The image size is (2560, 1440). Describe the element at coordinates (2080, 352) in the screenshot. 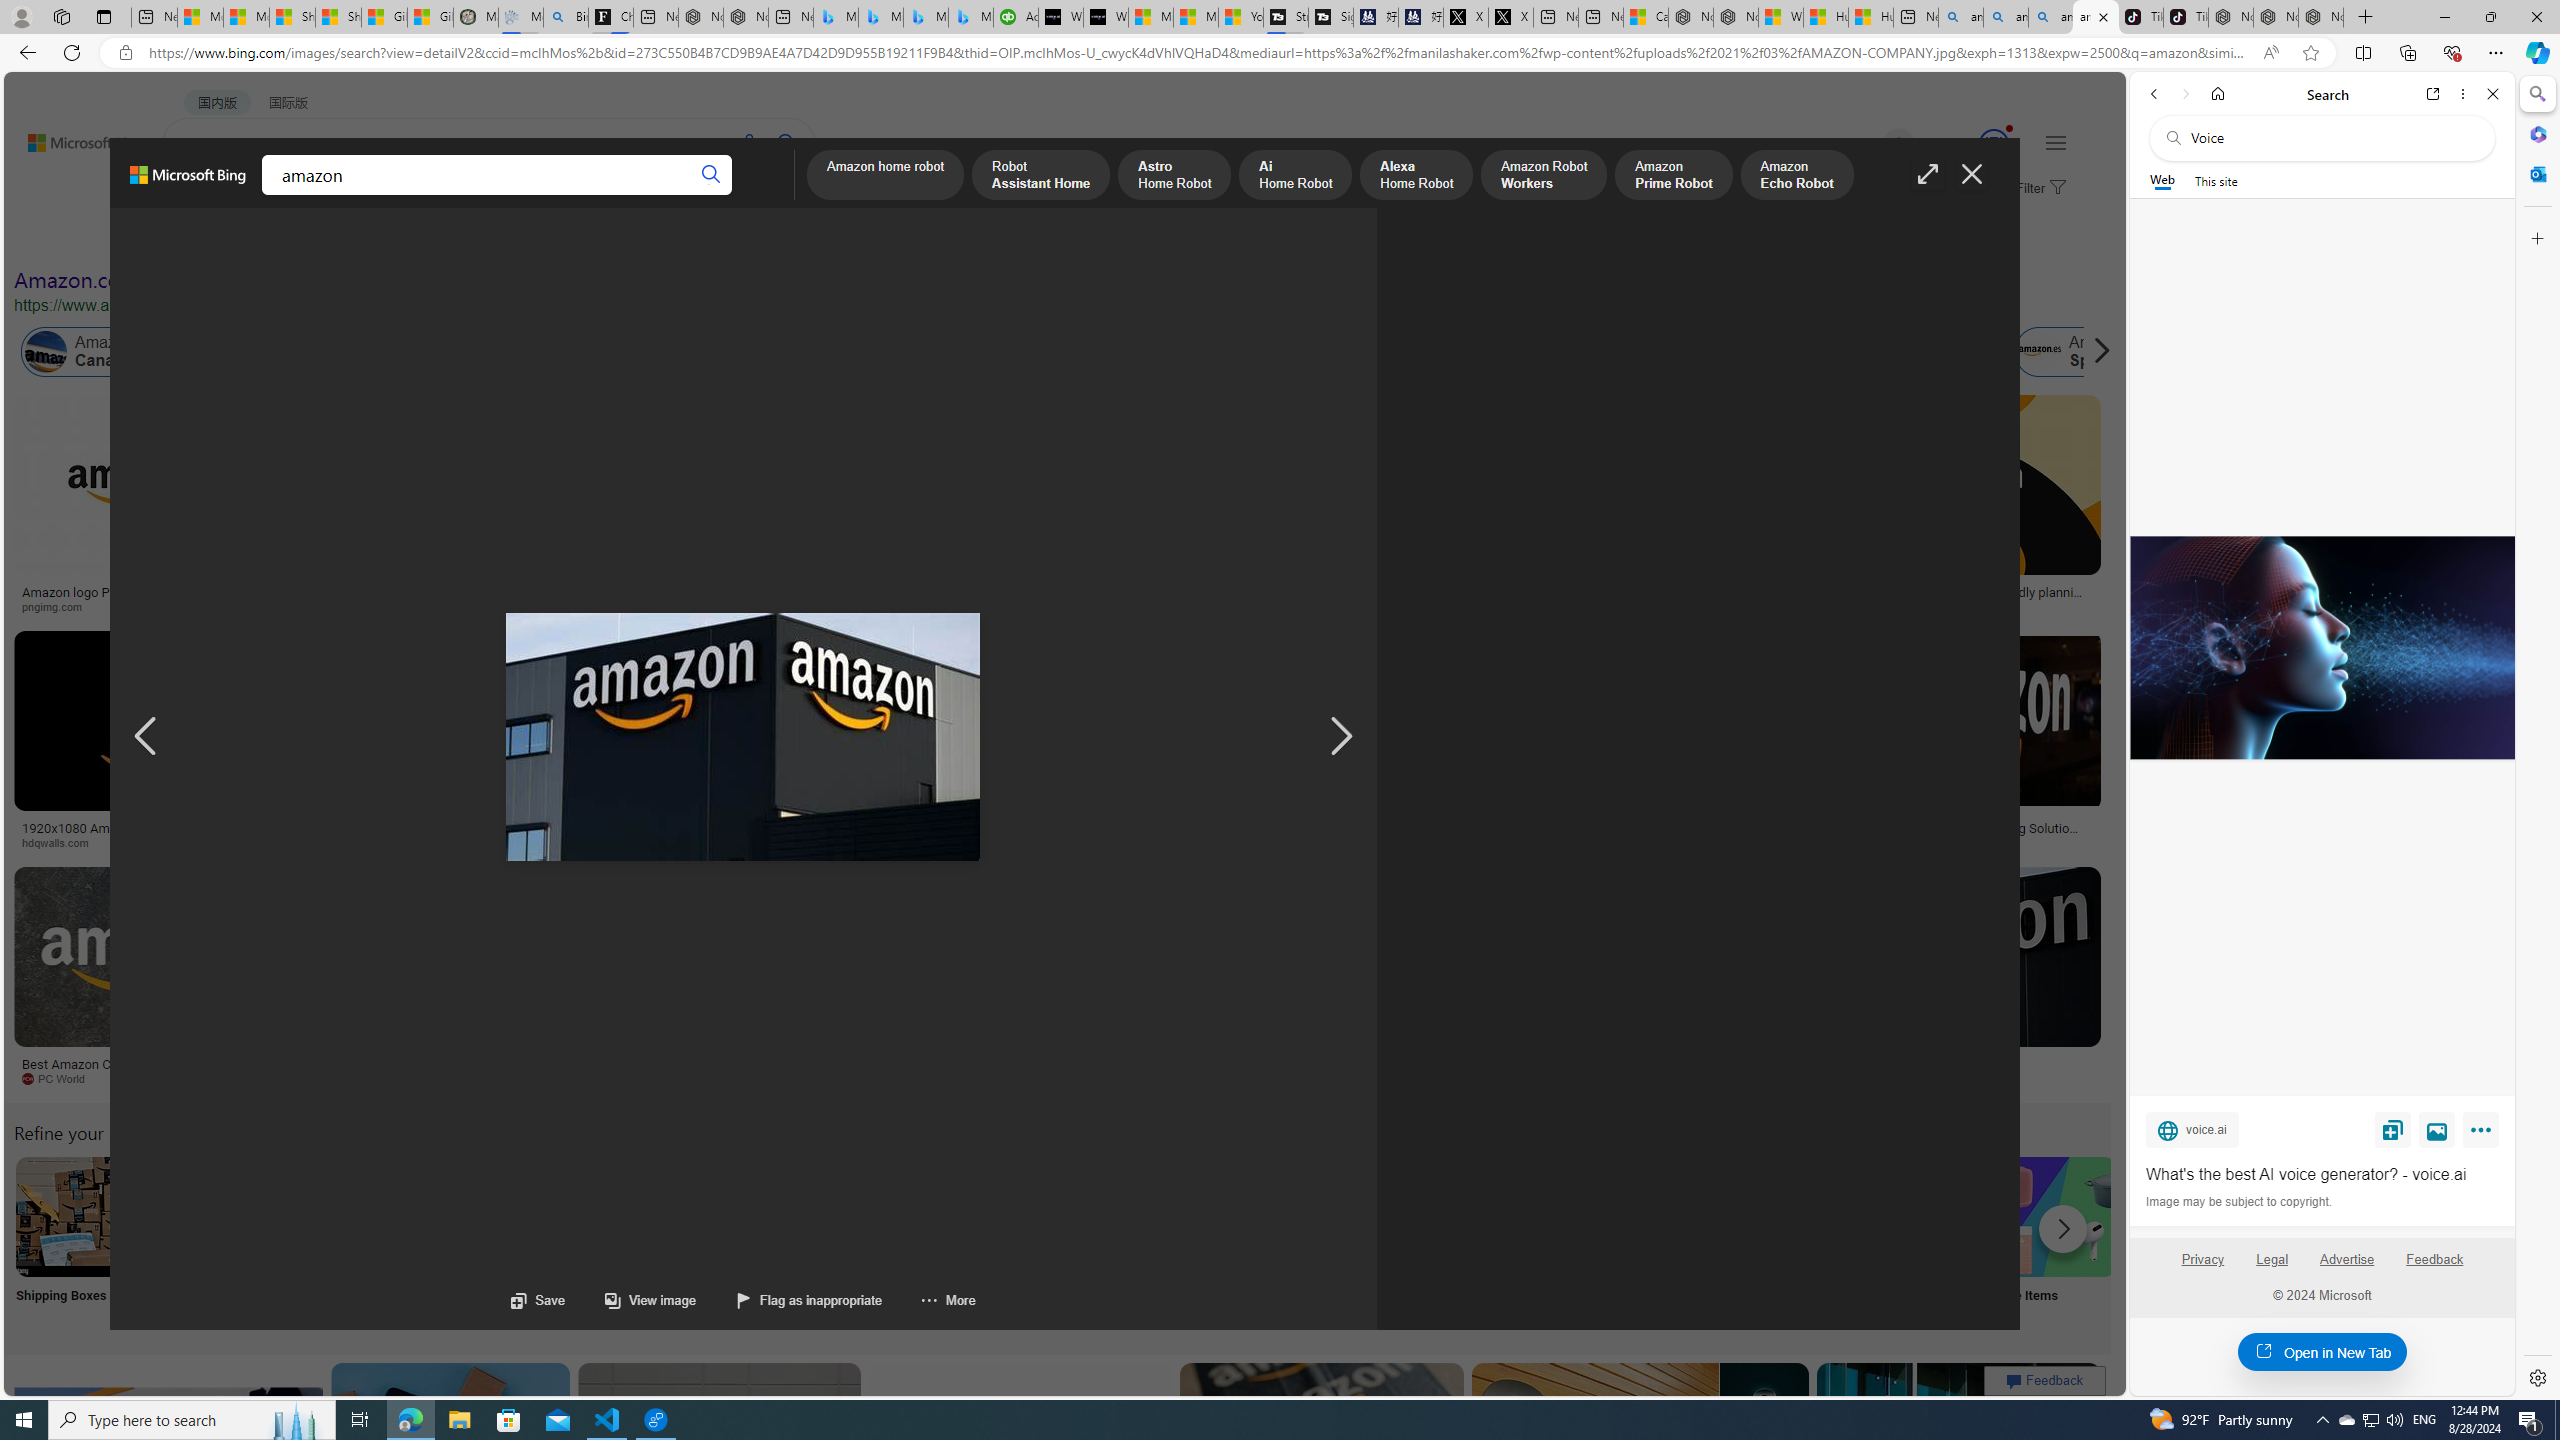

I see `Amazon Spain` at that location.